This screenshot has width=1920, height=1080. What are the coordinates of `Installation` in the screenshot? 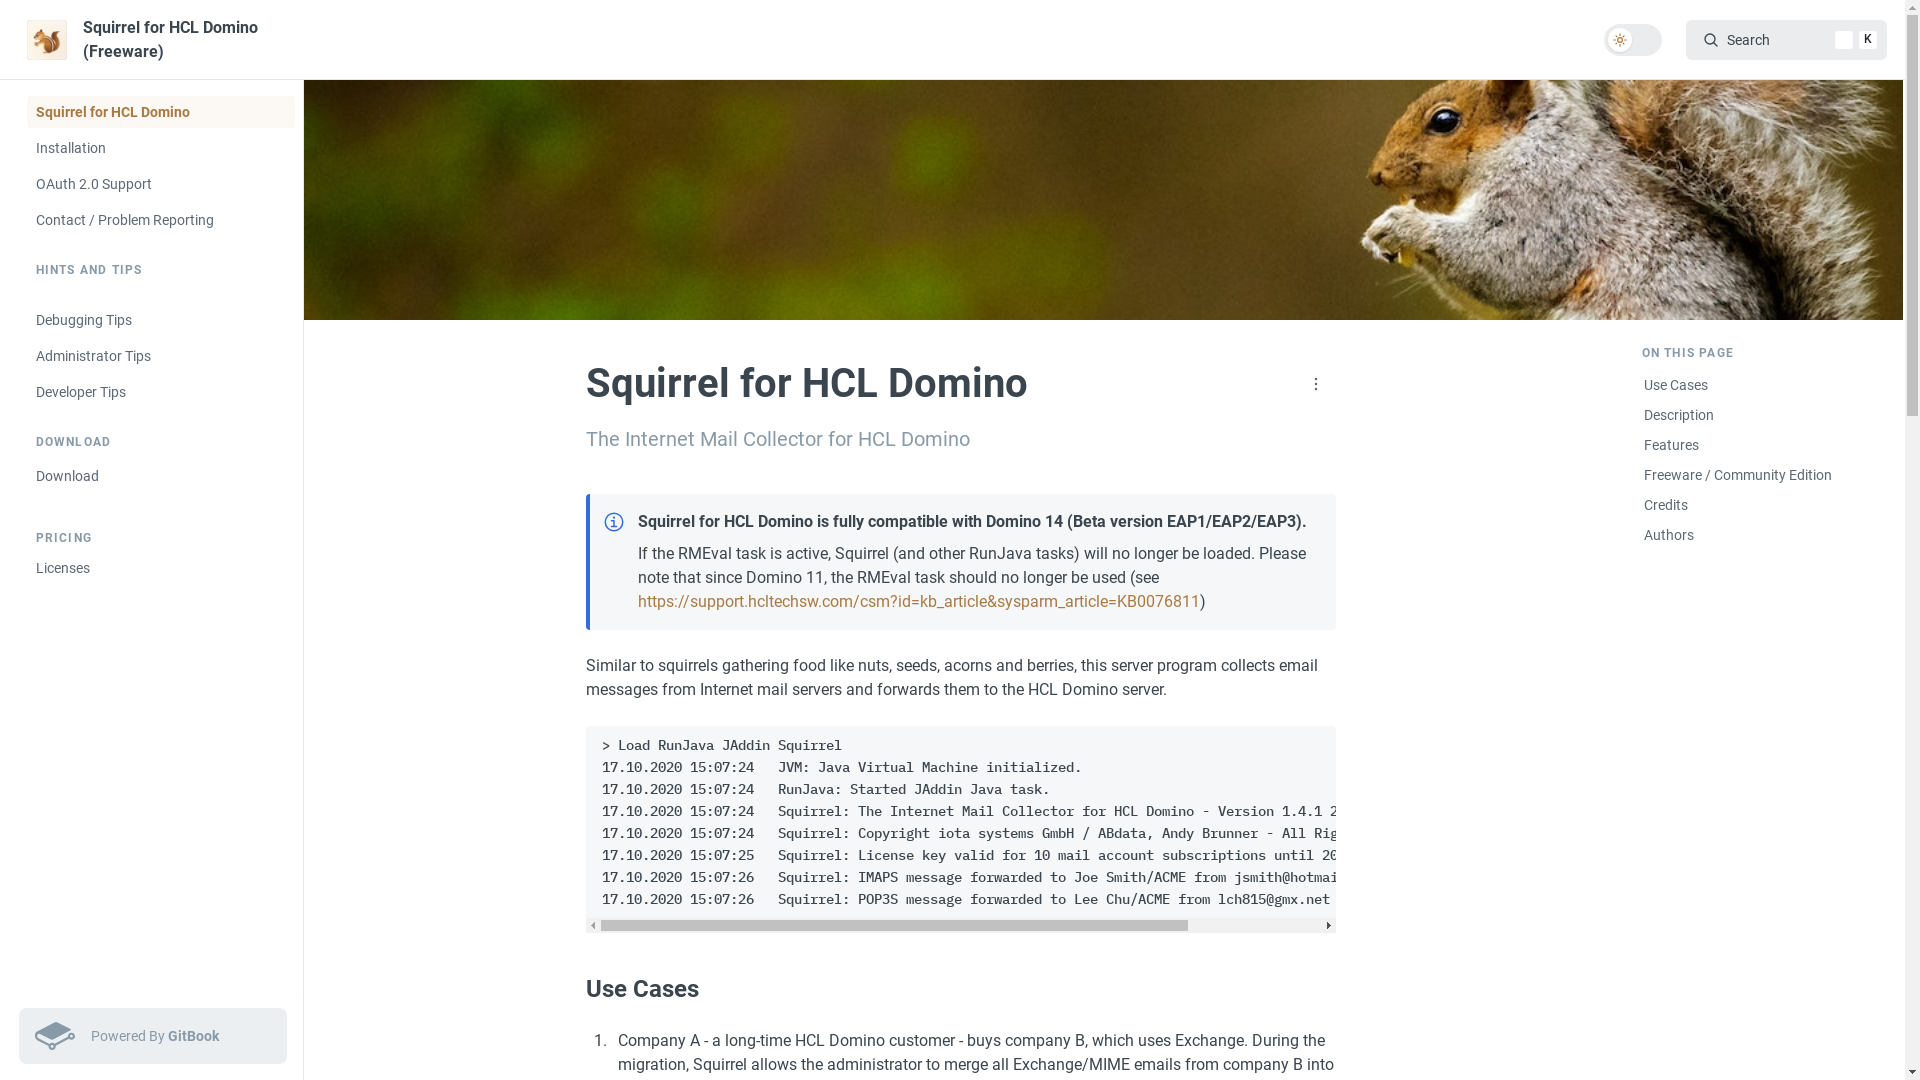 It's located at (160, 148).